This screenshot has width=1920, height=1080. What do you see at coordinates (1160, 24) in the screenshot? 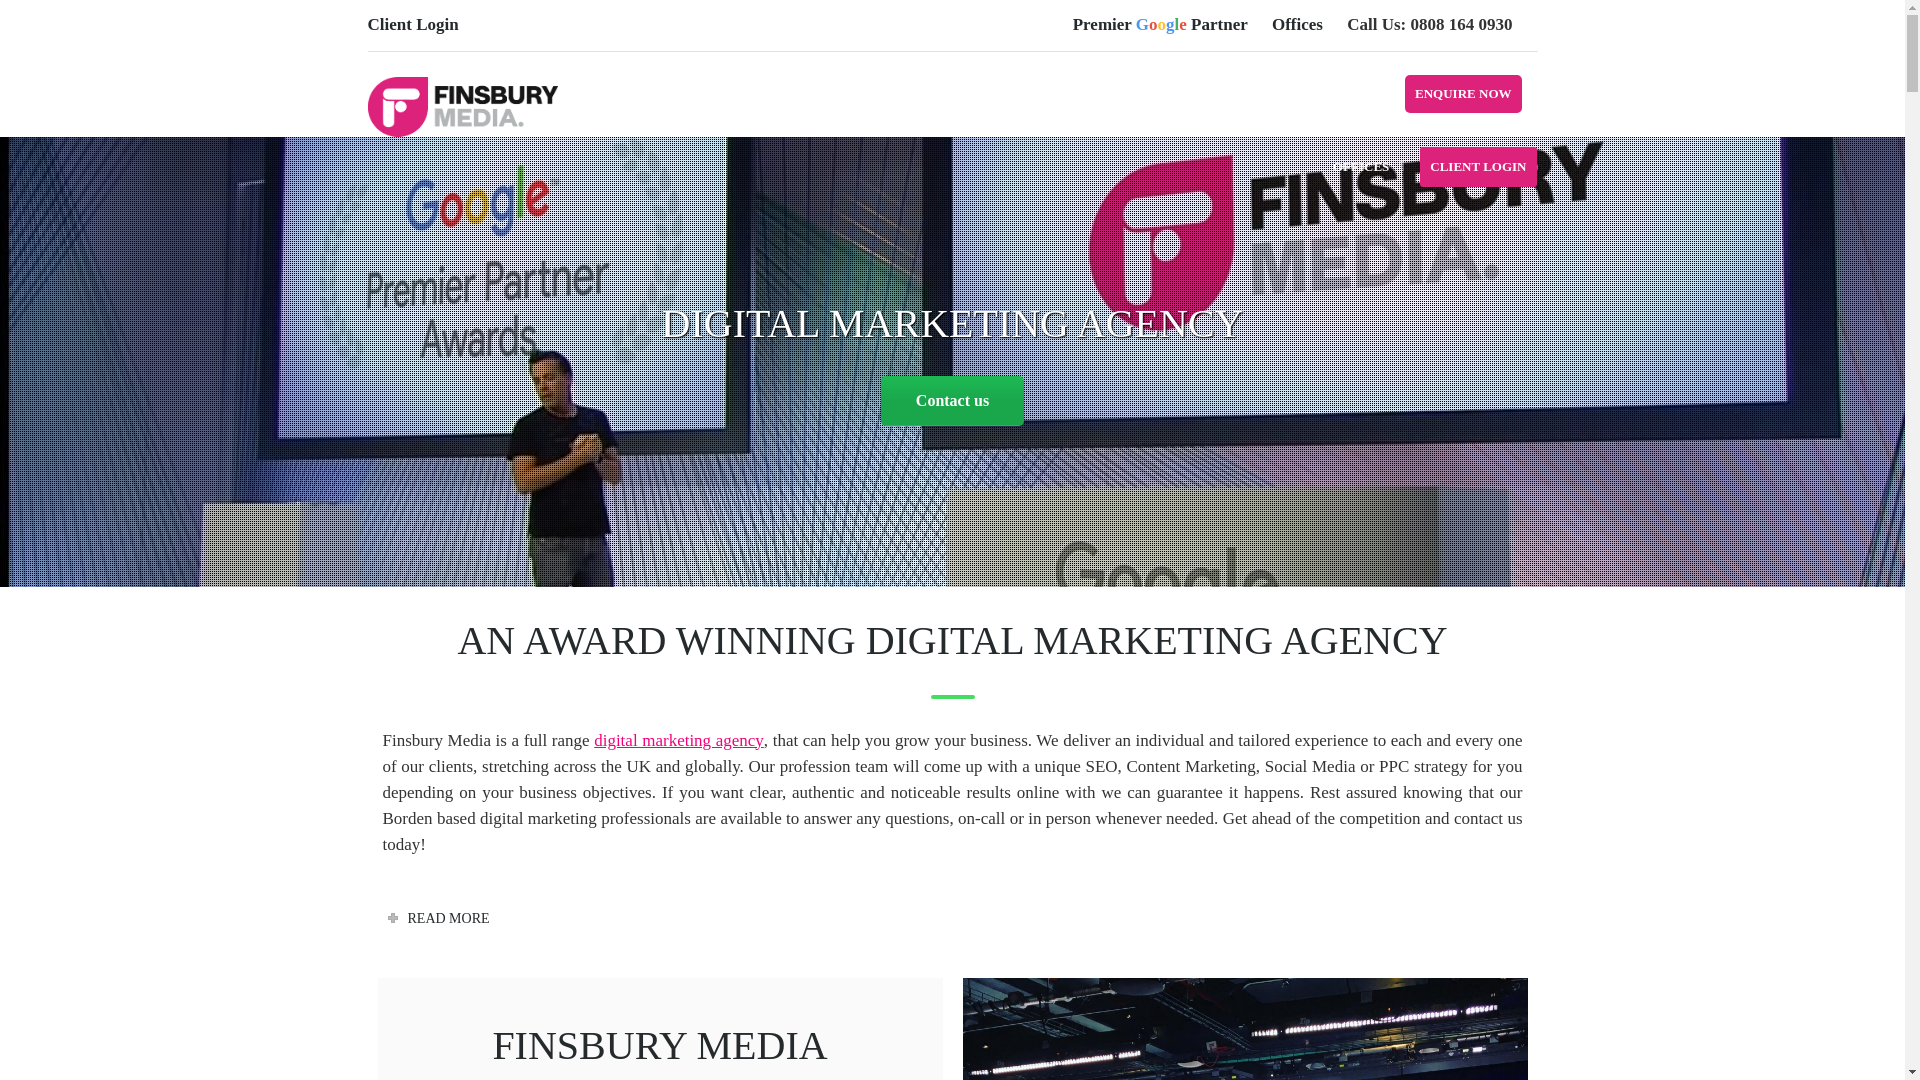
I see `Premier Google Partner` at bounding box center [1160, 24].